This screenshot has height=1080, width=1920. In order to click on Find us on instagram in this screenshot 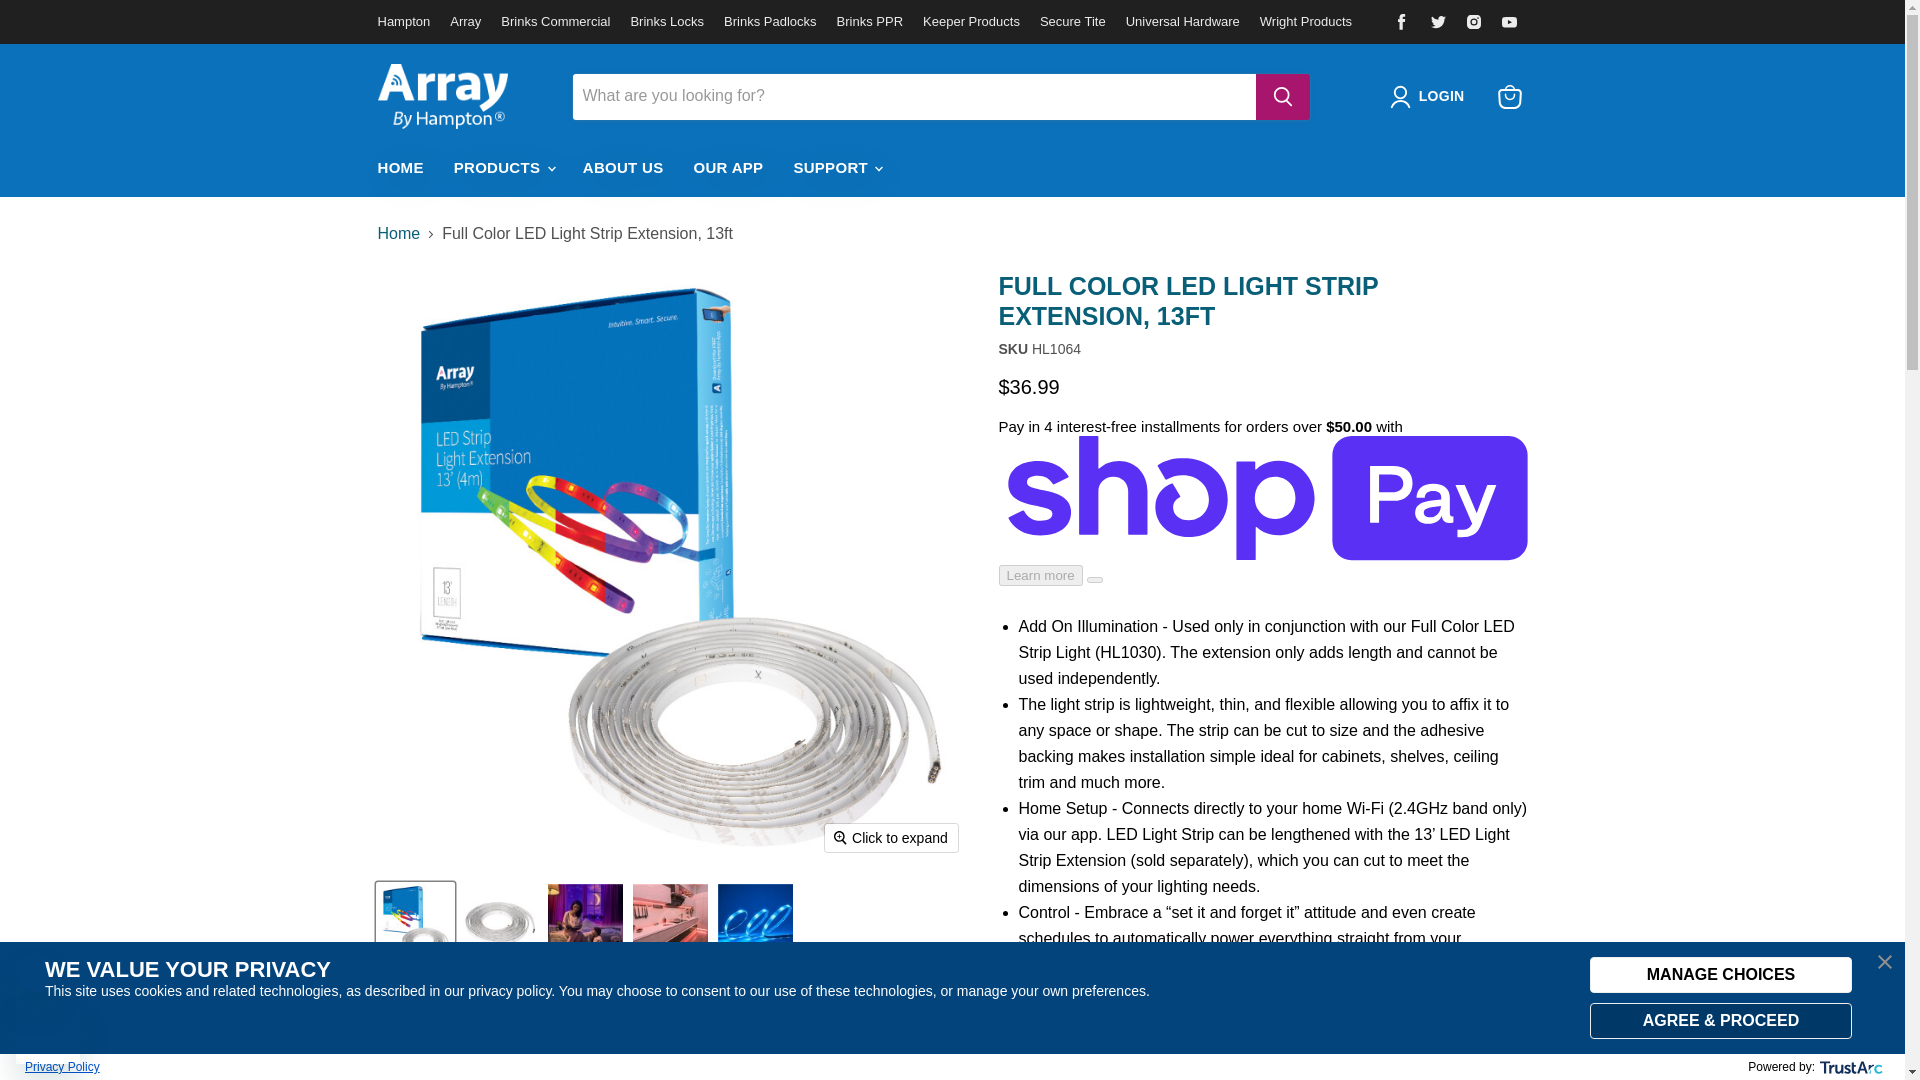, I will do `click(1474, 21)`.